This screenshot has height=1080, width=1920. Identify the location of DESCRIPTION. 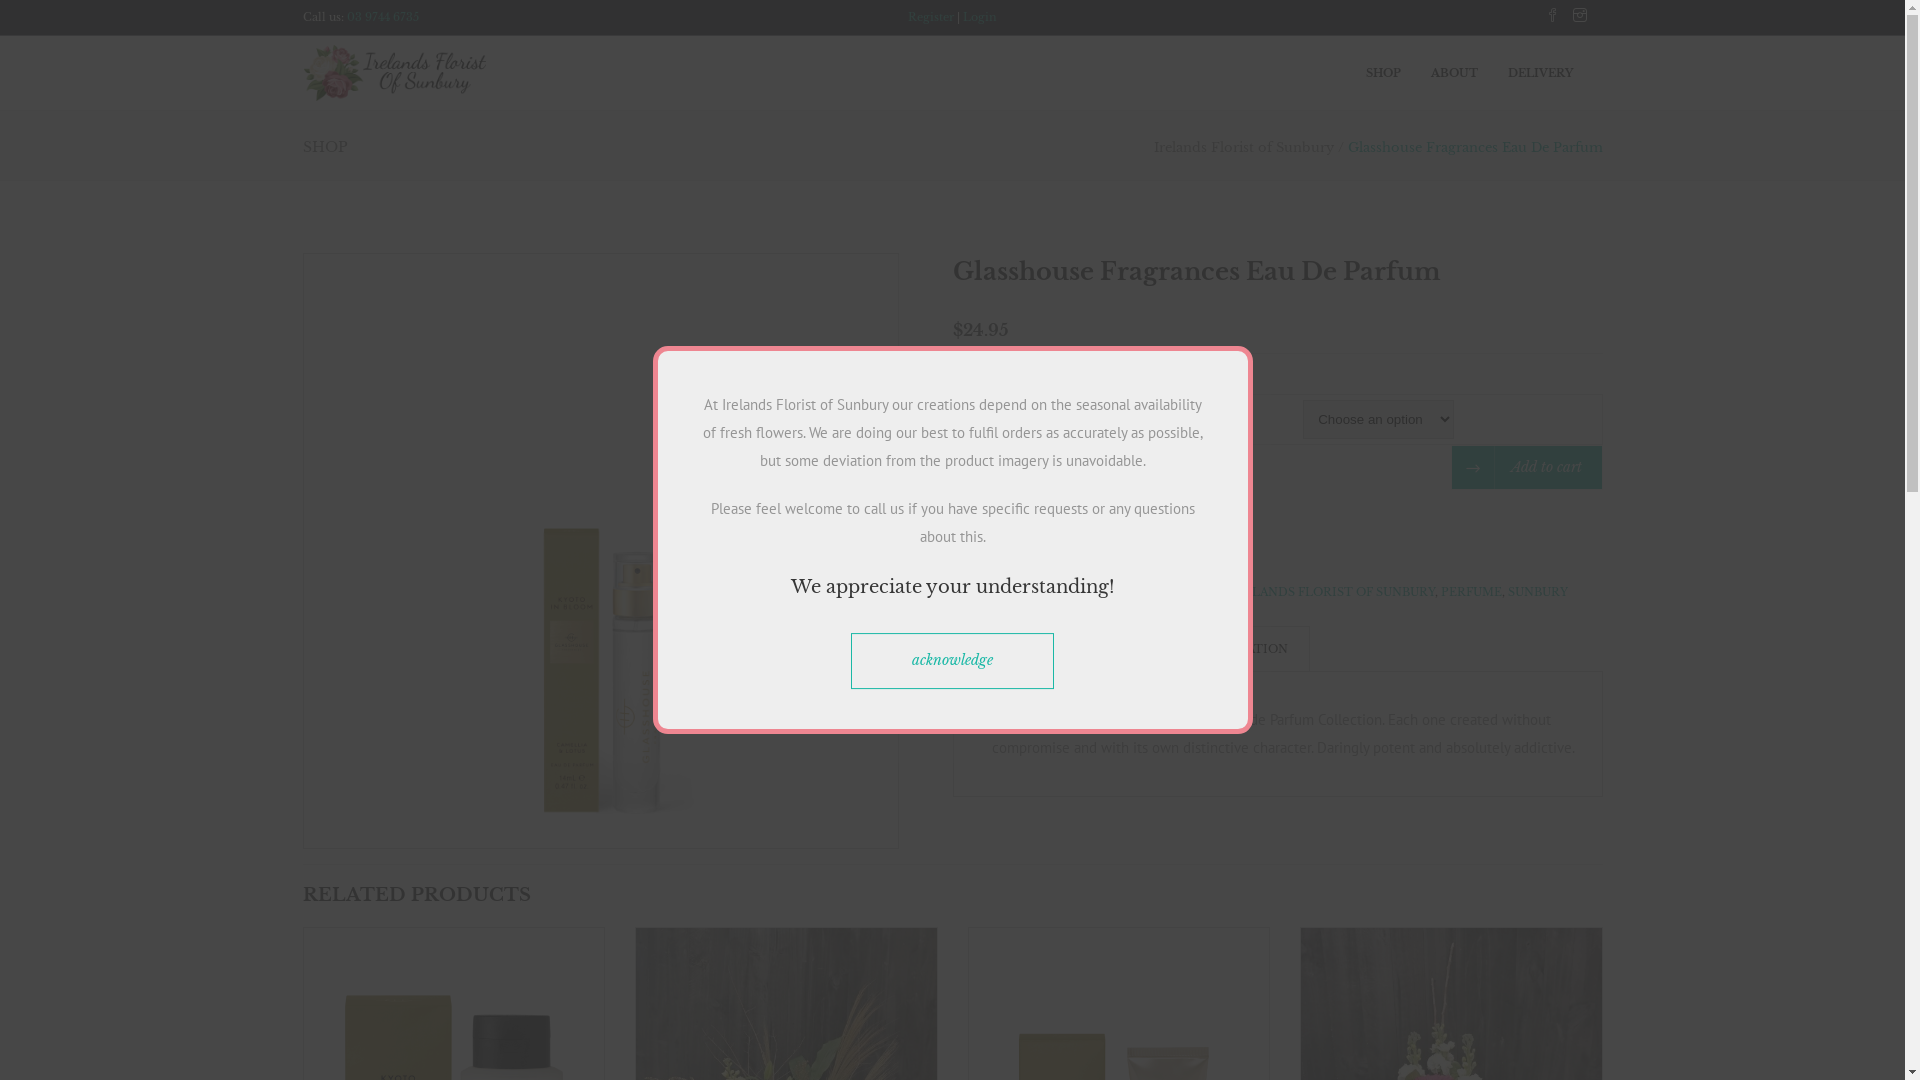
(1019, 648).